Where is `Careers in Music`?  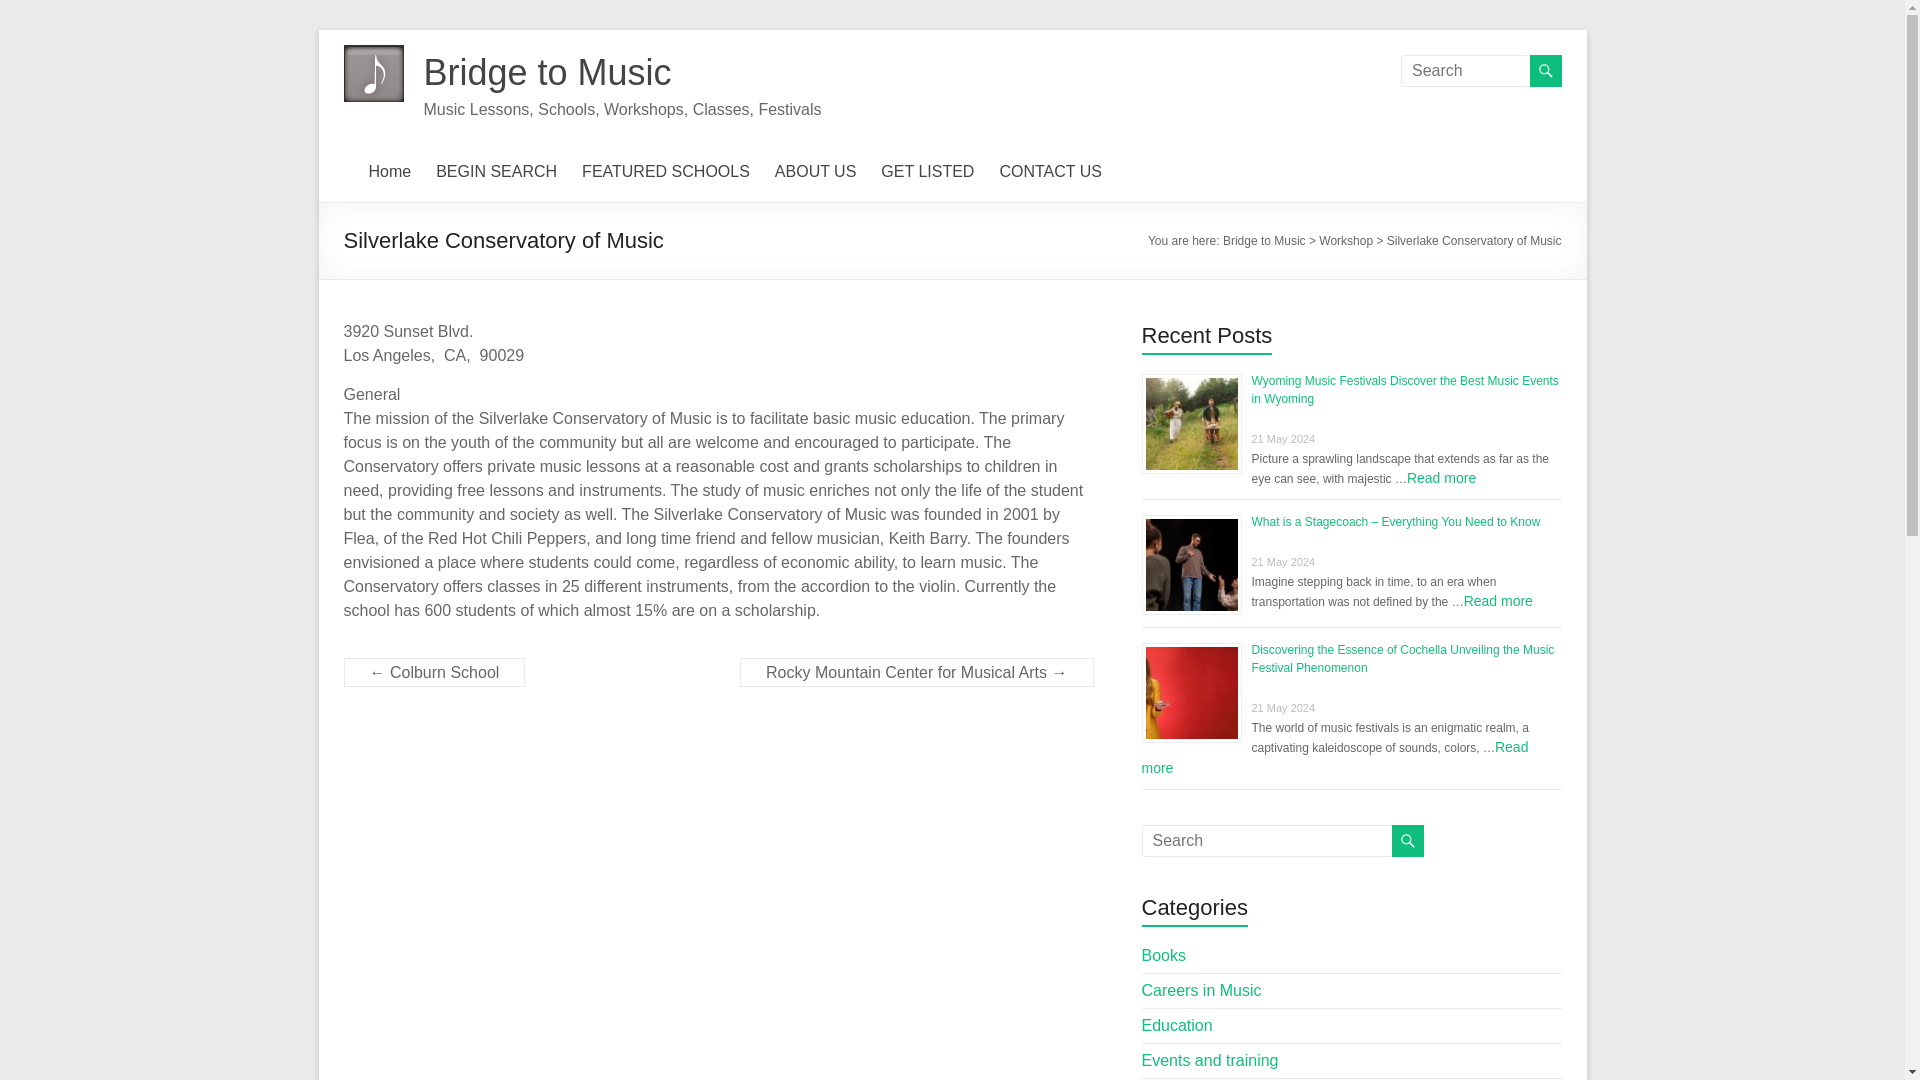
Careers in Music is located at coordinates (1202, 990).